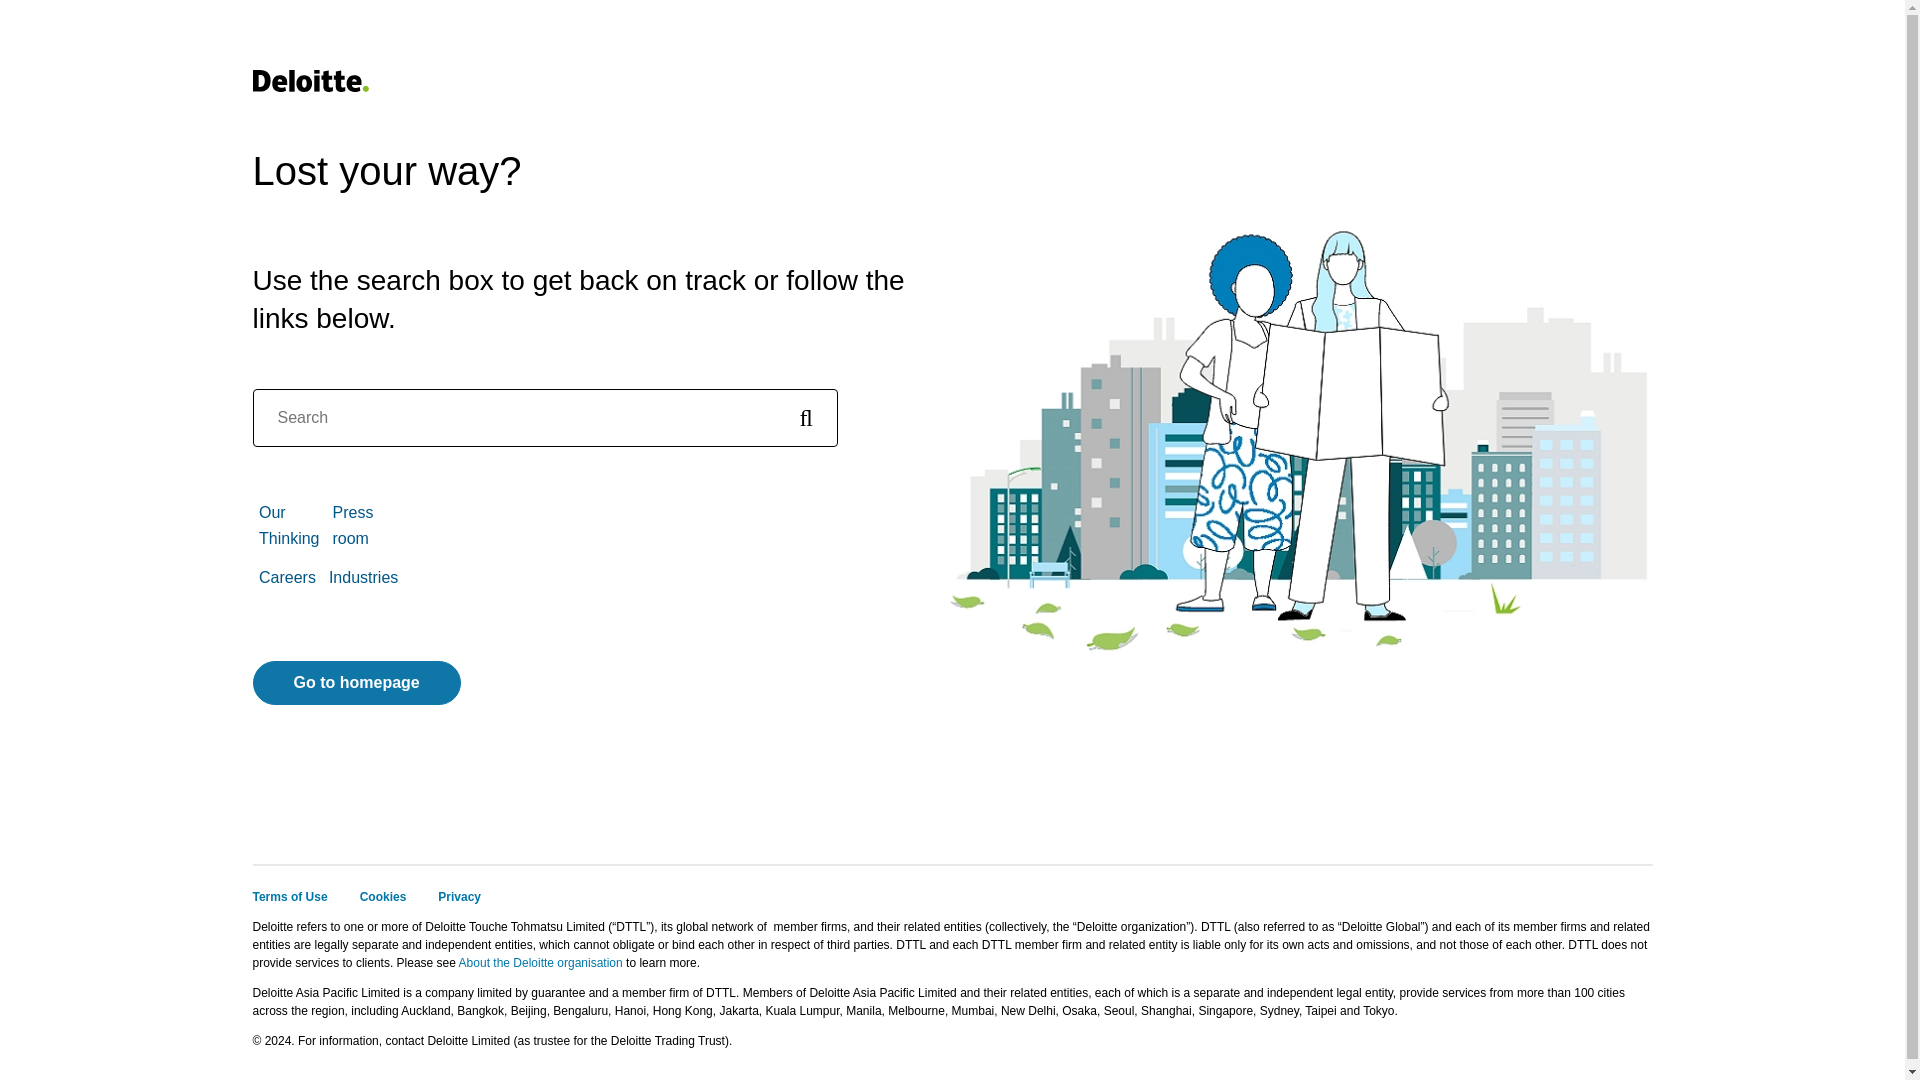 This screenshot has width=1920, height=1080. Describe the element at coordinates (459, 896) in the screenshot. I see `Privacy` at that location.